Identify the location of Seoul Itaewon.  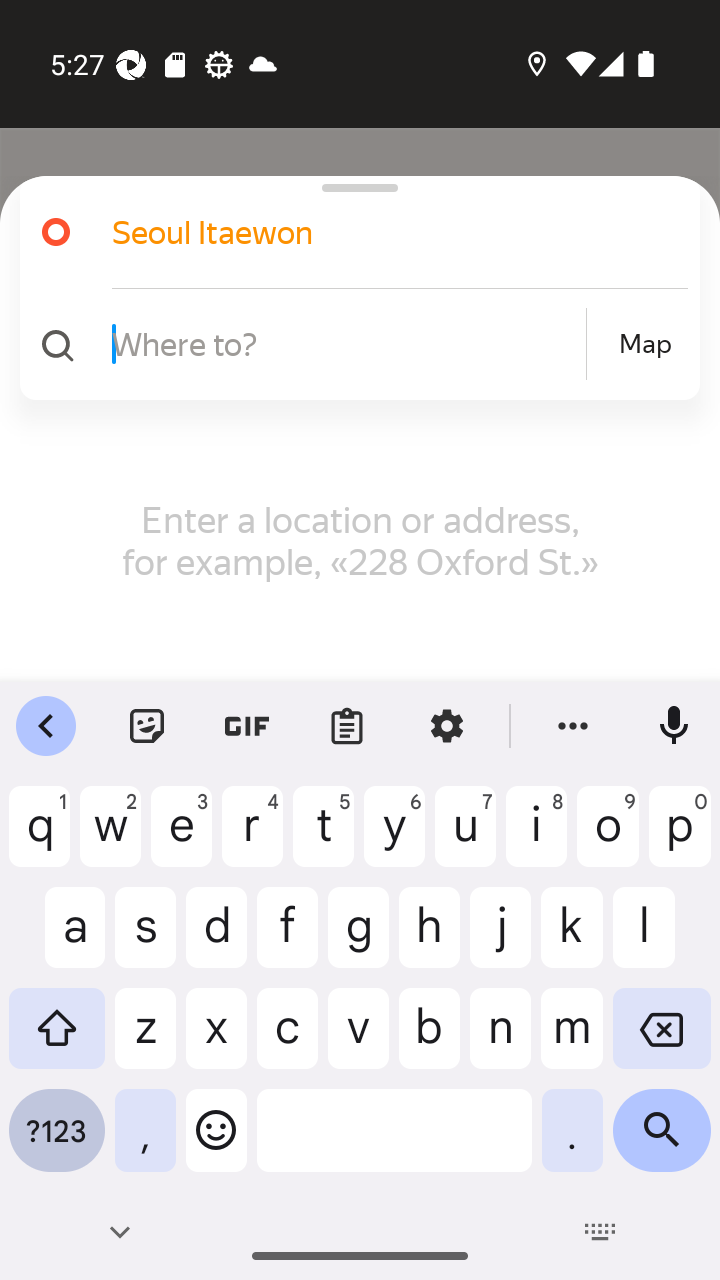
(374, 232).